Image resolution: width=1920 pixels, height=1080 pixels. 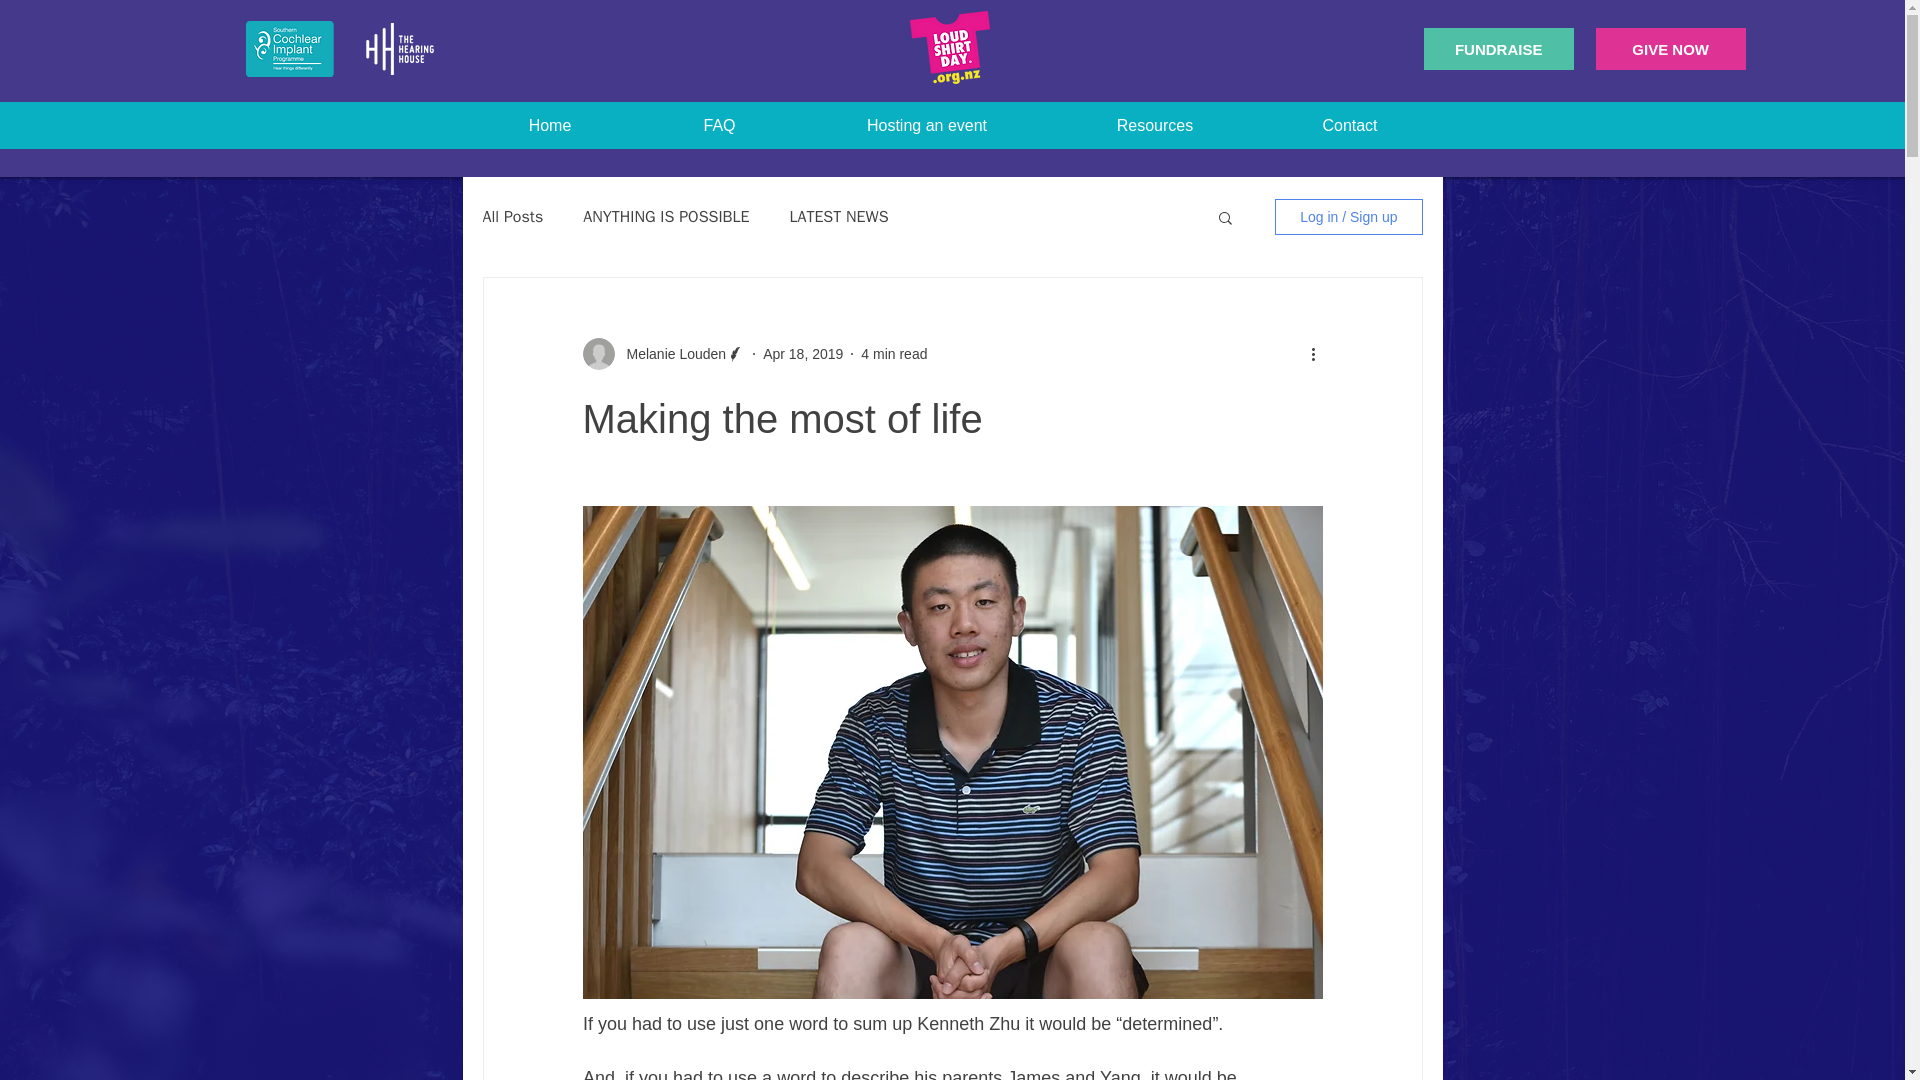 I want to click on Home, so click(x=550, y=125).